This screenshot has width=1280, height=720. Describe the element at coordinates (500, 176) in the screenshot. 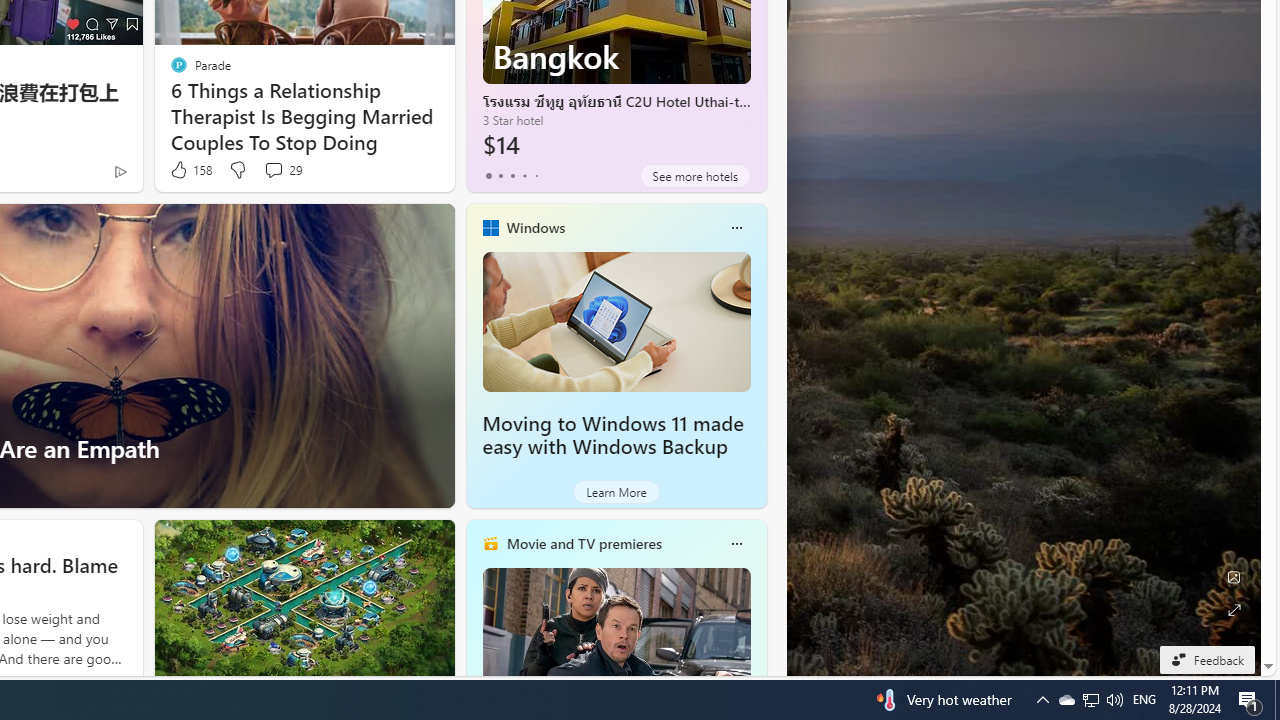

I see `tab-1` at that location.